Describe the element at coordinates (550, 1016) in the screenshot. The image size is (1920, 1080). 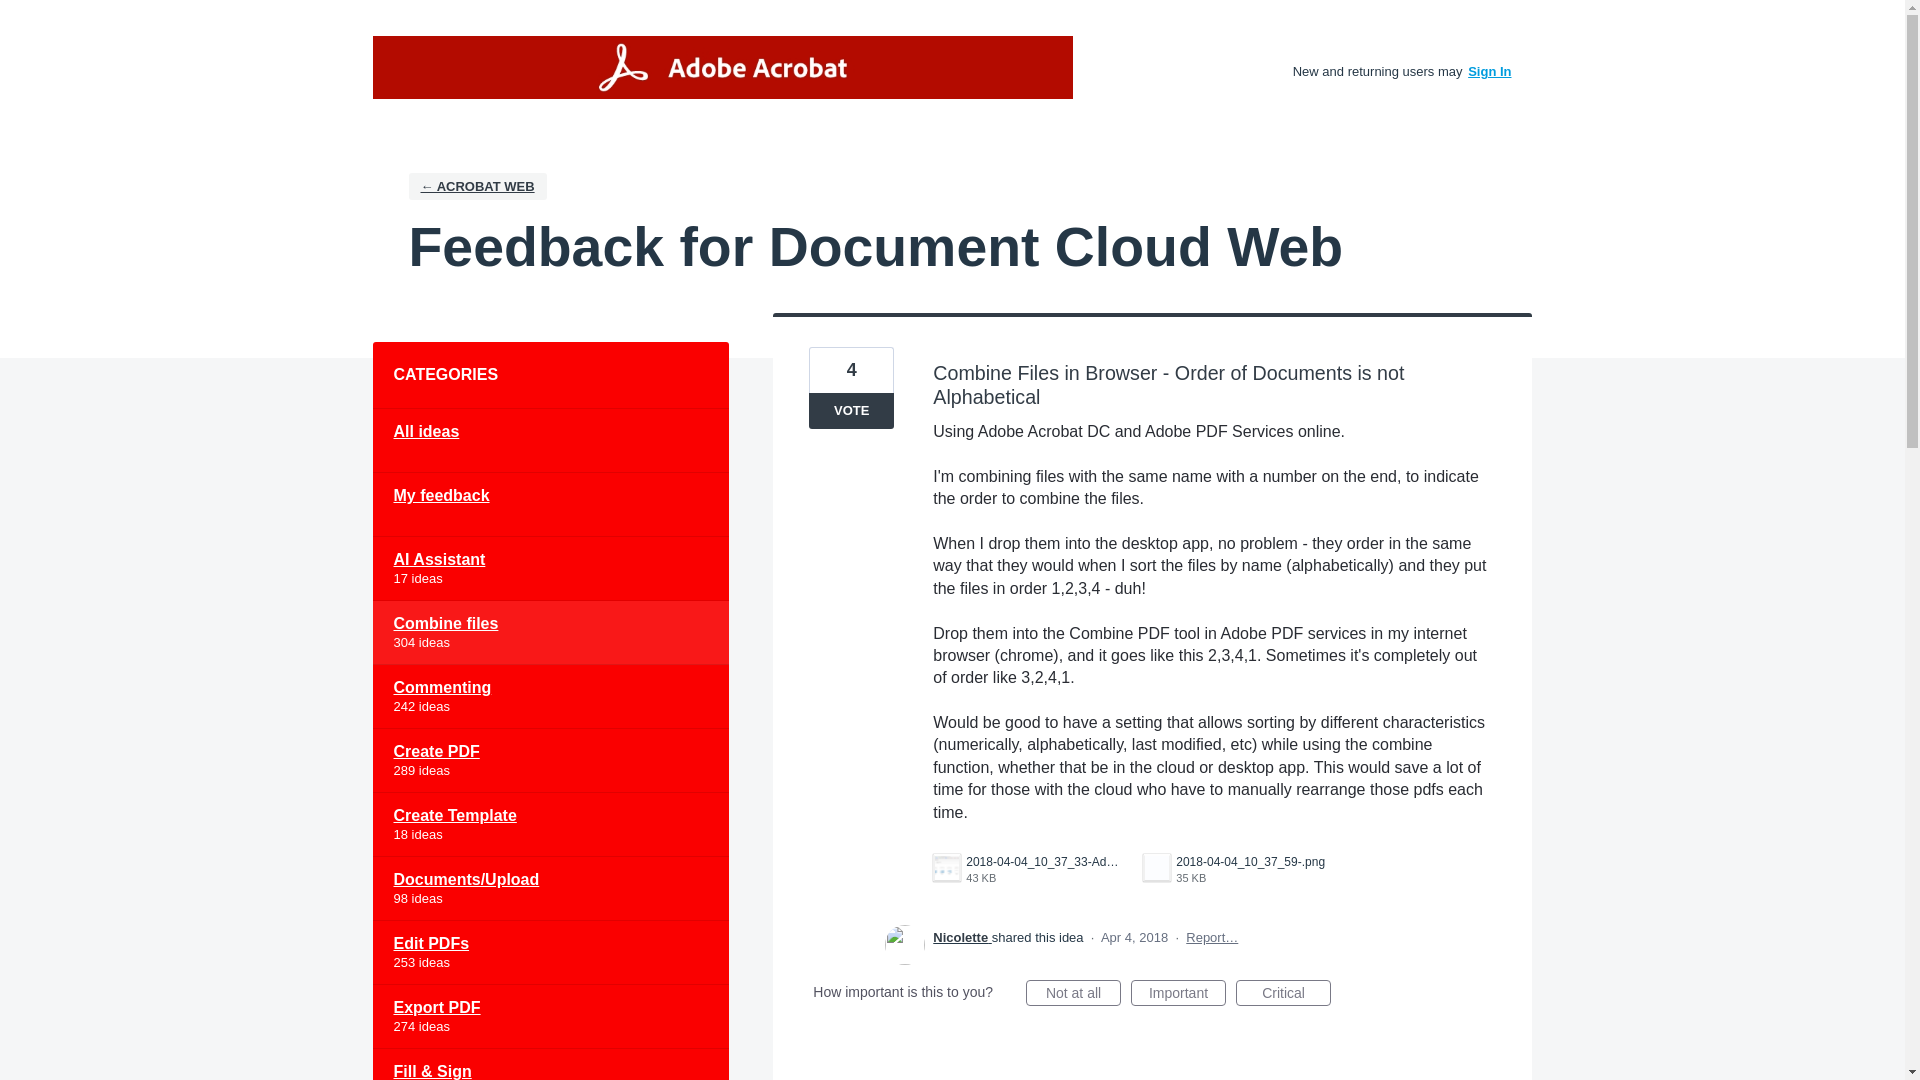
I see `Export PDF` at that location.